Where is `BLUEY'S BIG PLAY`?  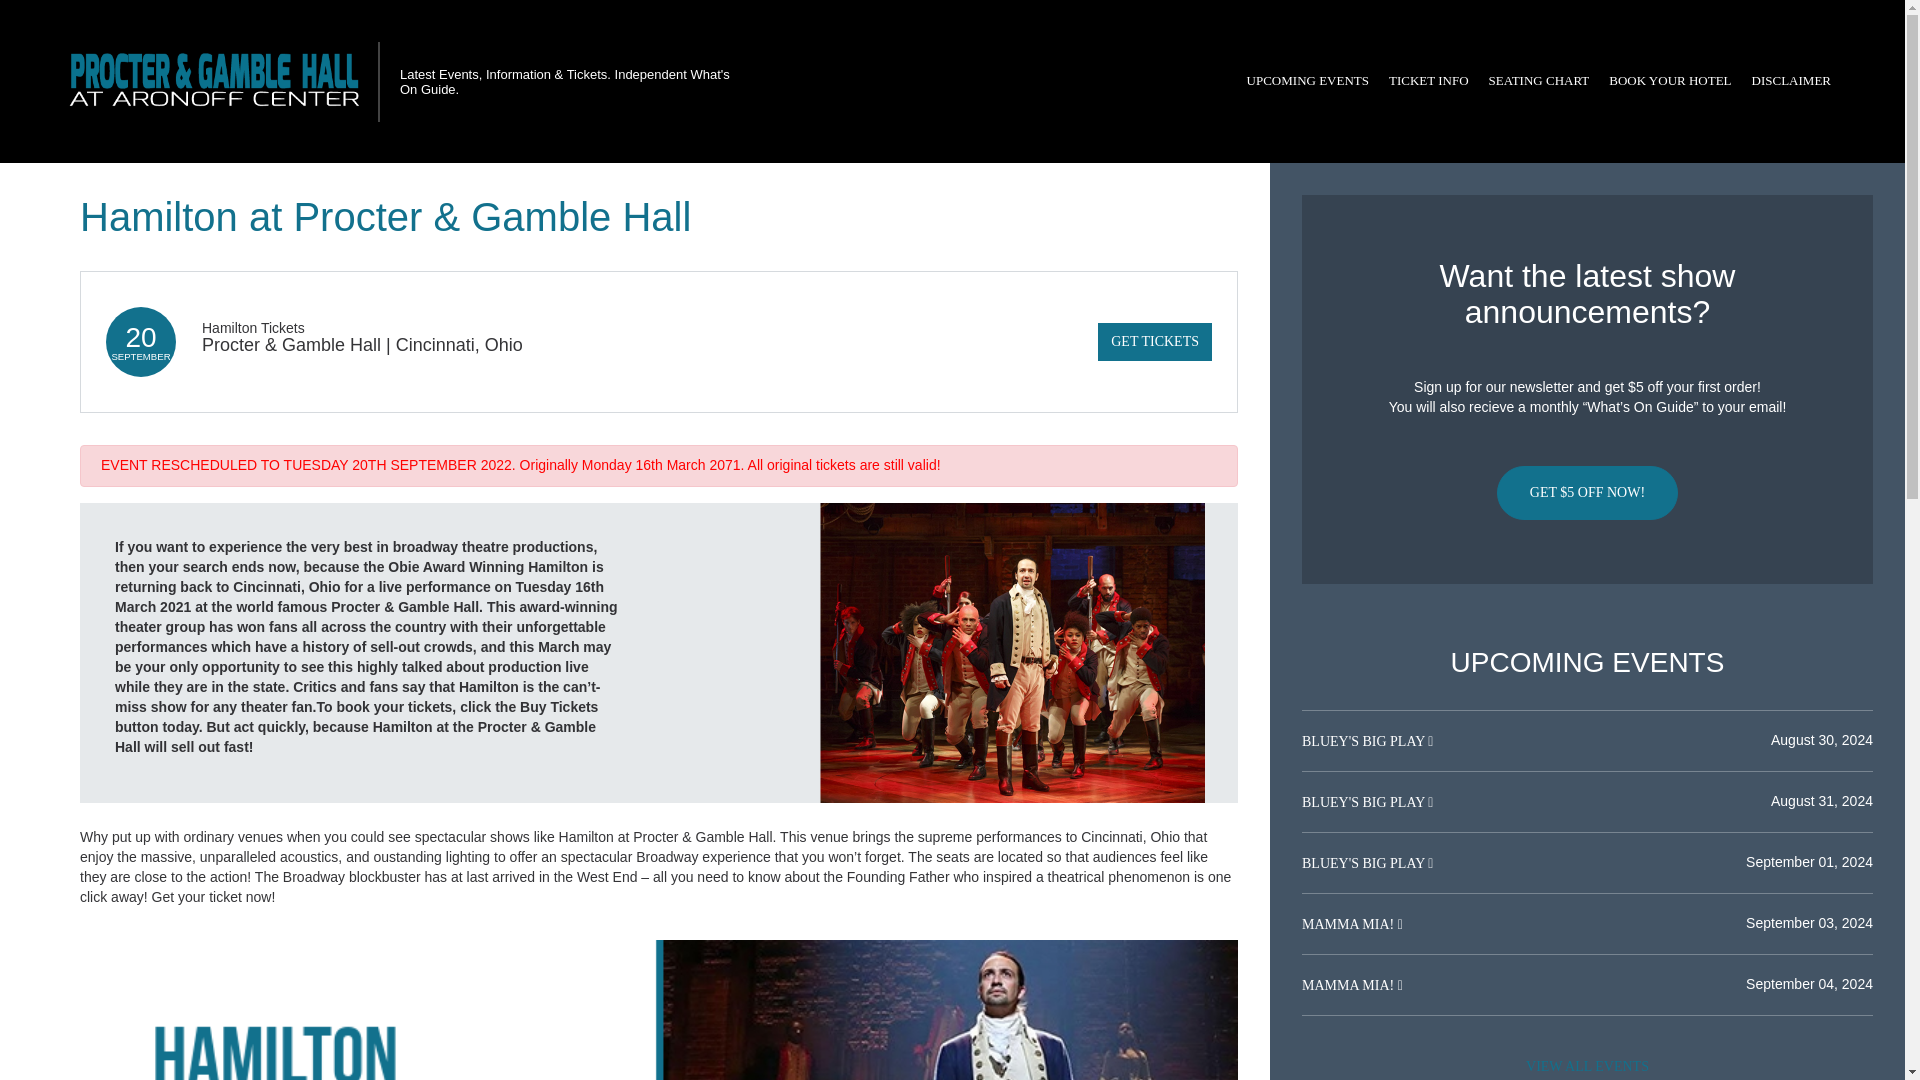 BLUEY'S BIG PLAY is located at coordinates (1364, 802).